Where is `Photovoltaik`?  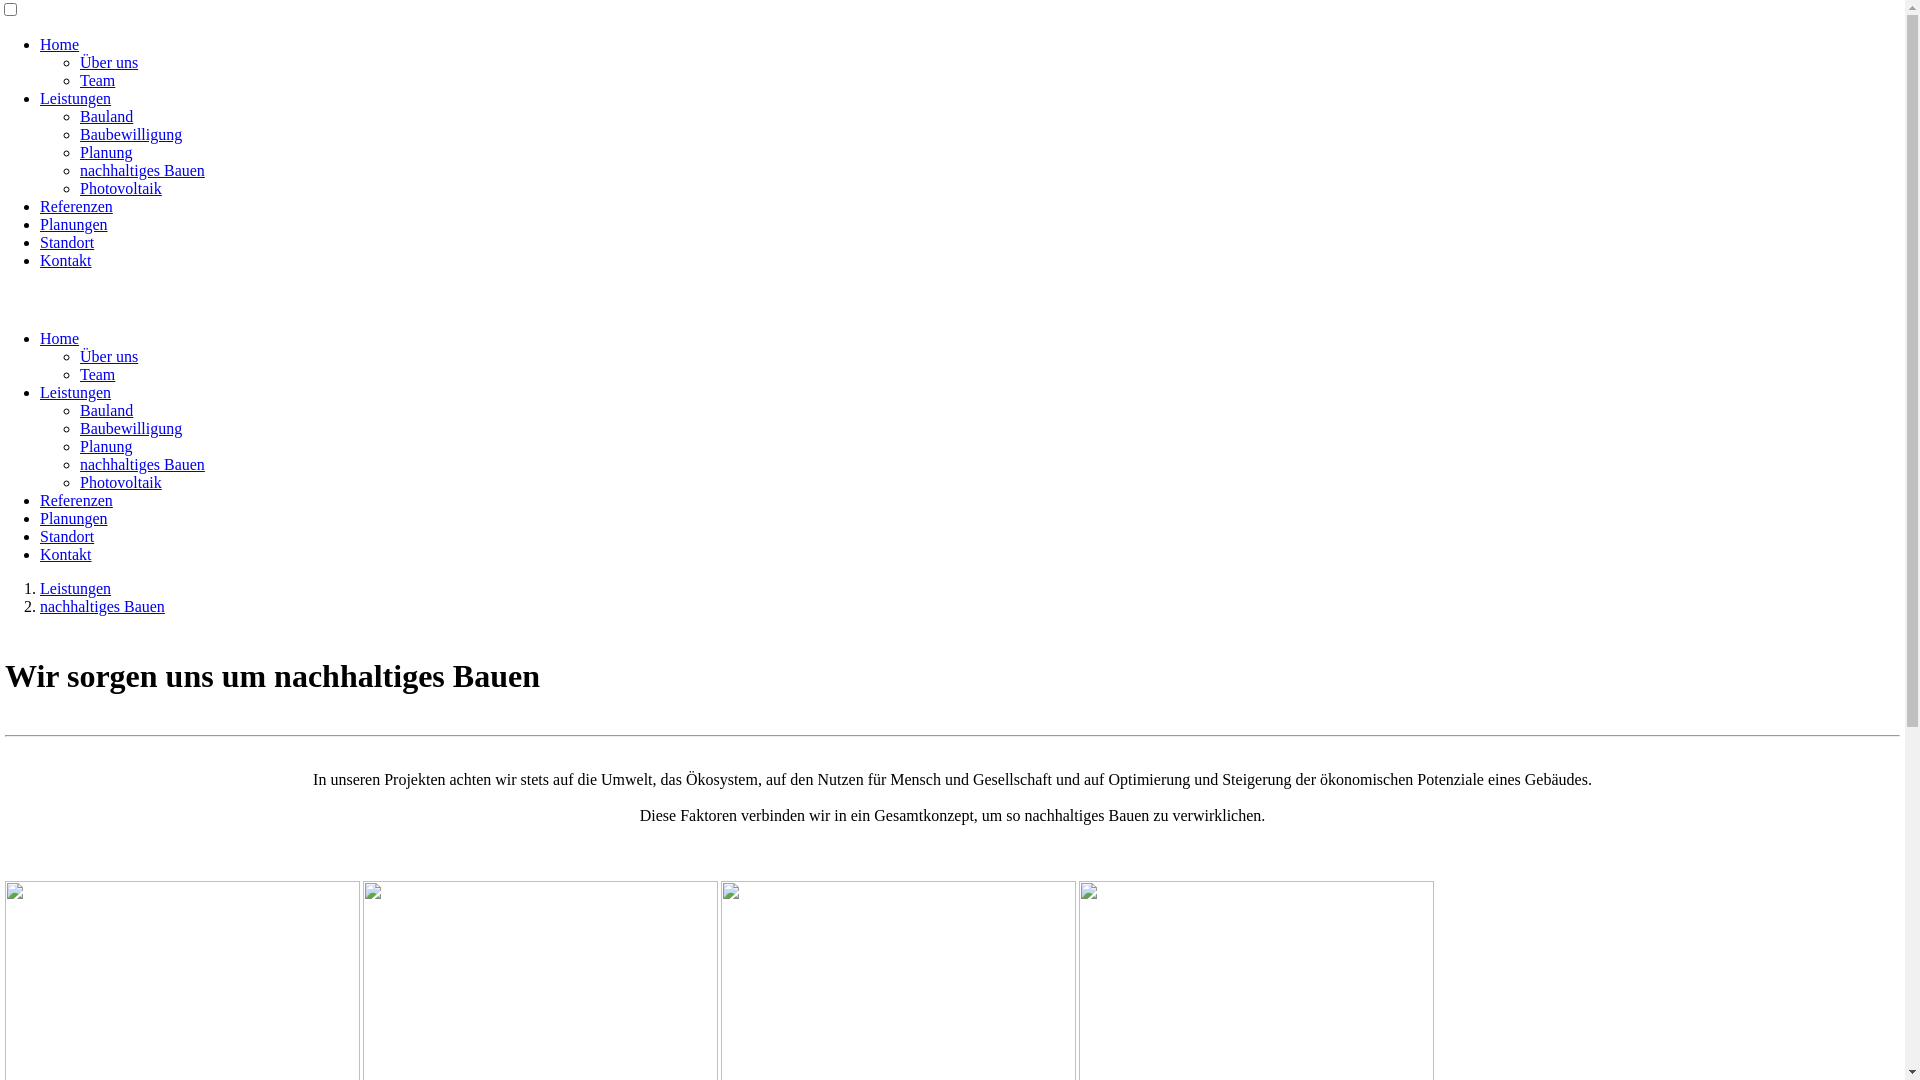
Photovoltaik is located at coordinates (121, 188).